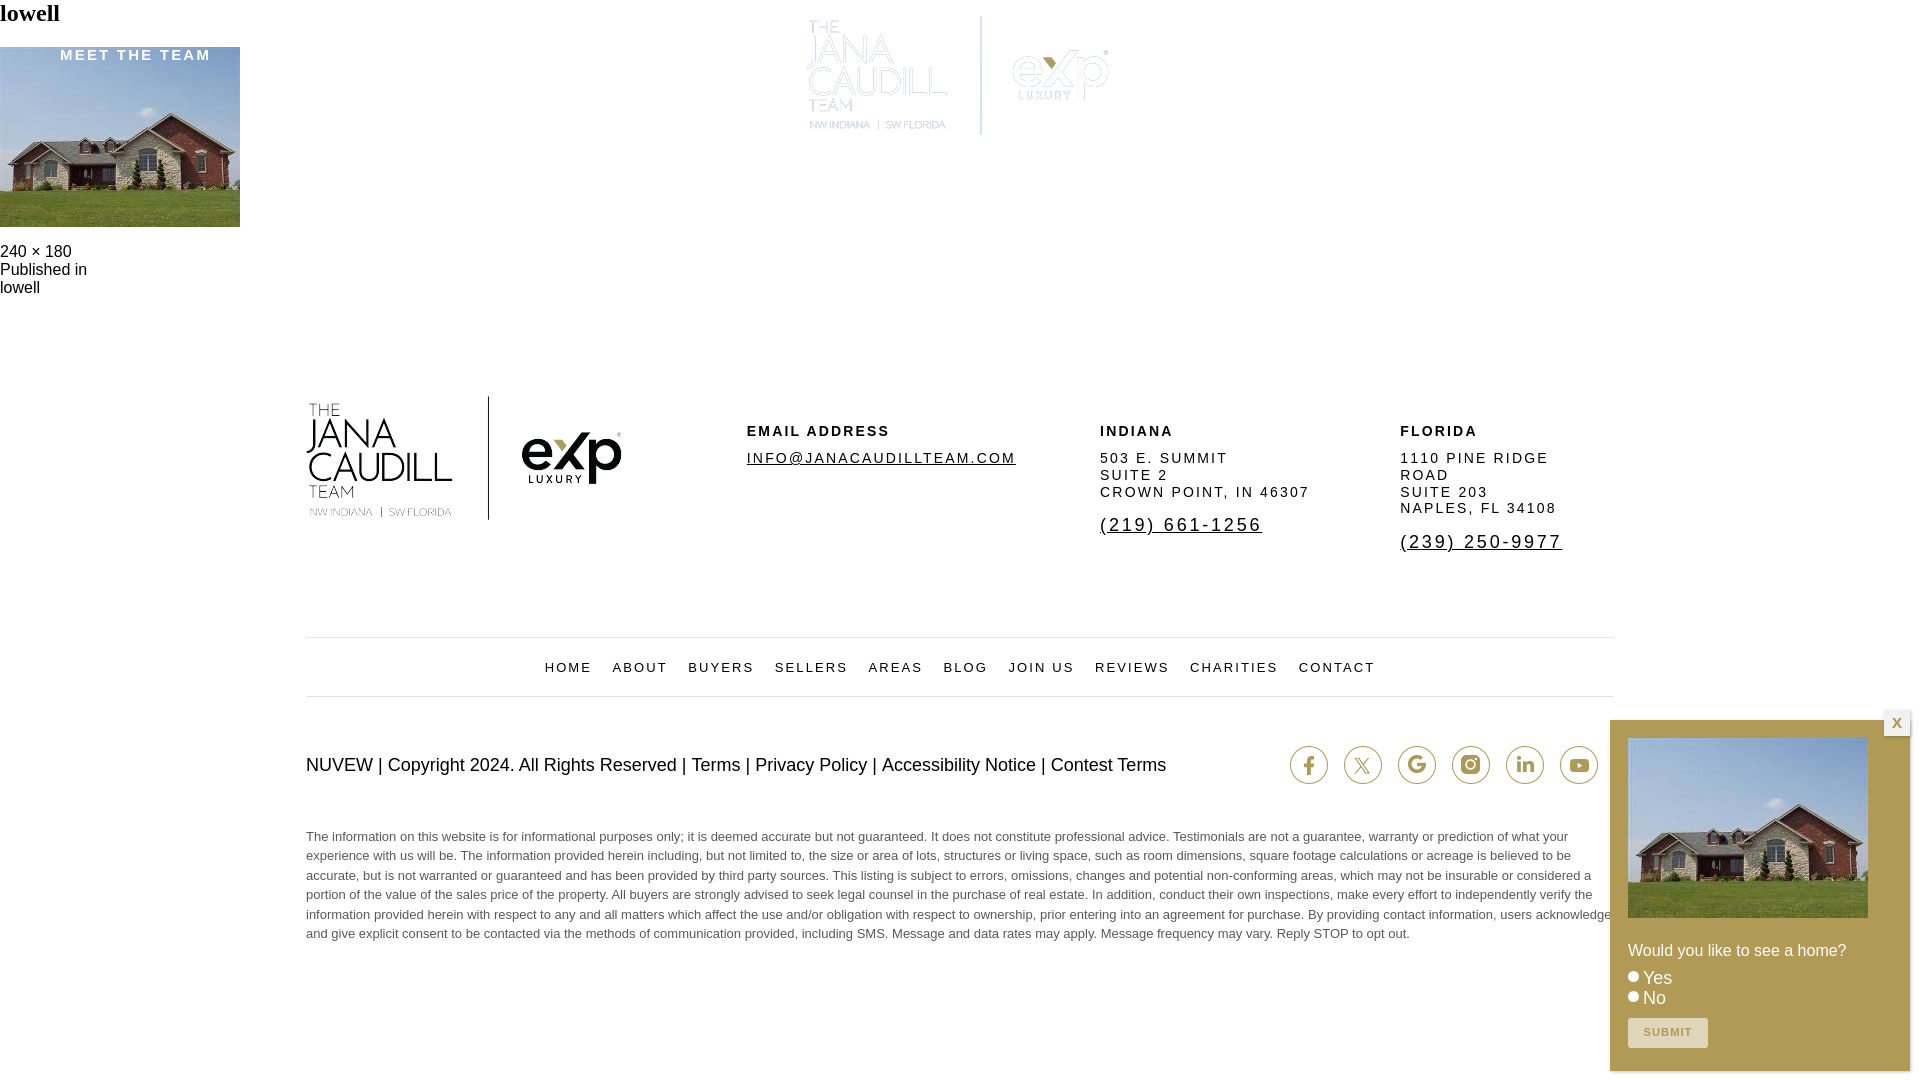 This screenshot has height=1080, width=1920. I want to click on MEET THE TEAM, so click(135, 56).